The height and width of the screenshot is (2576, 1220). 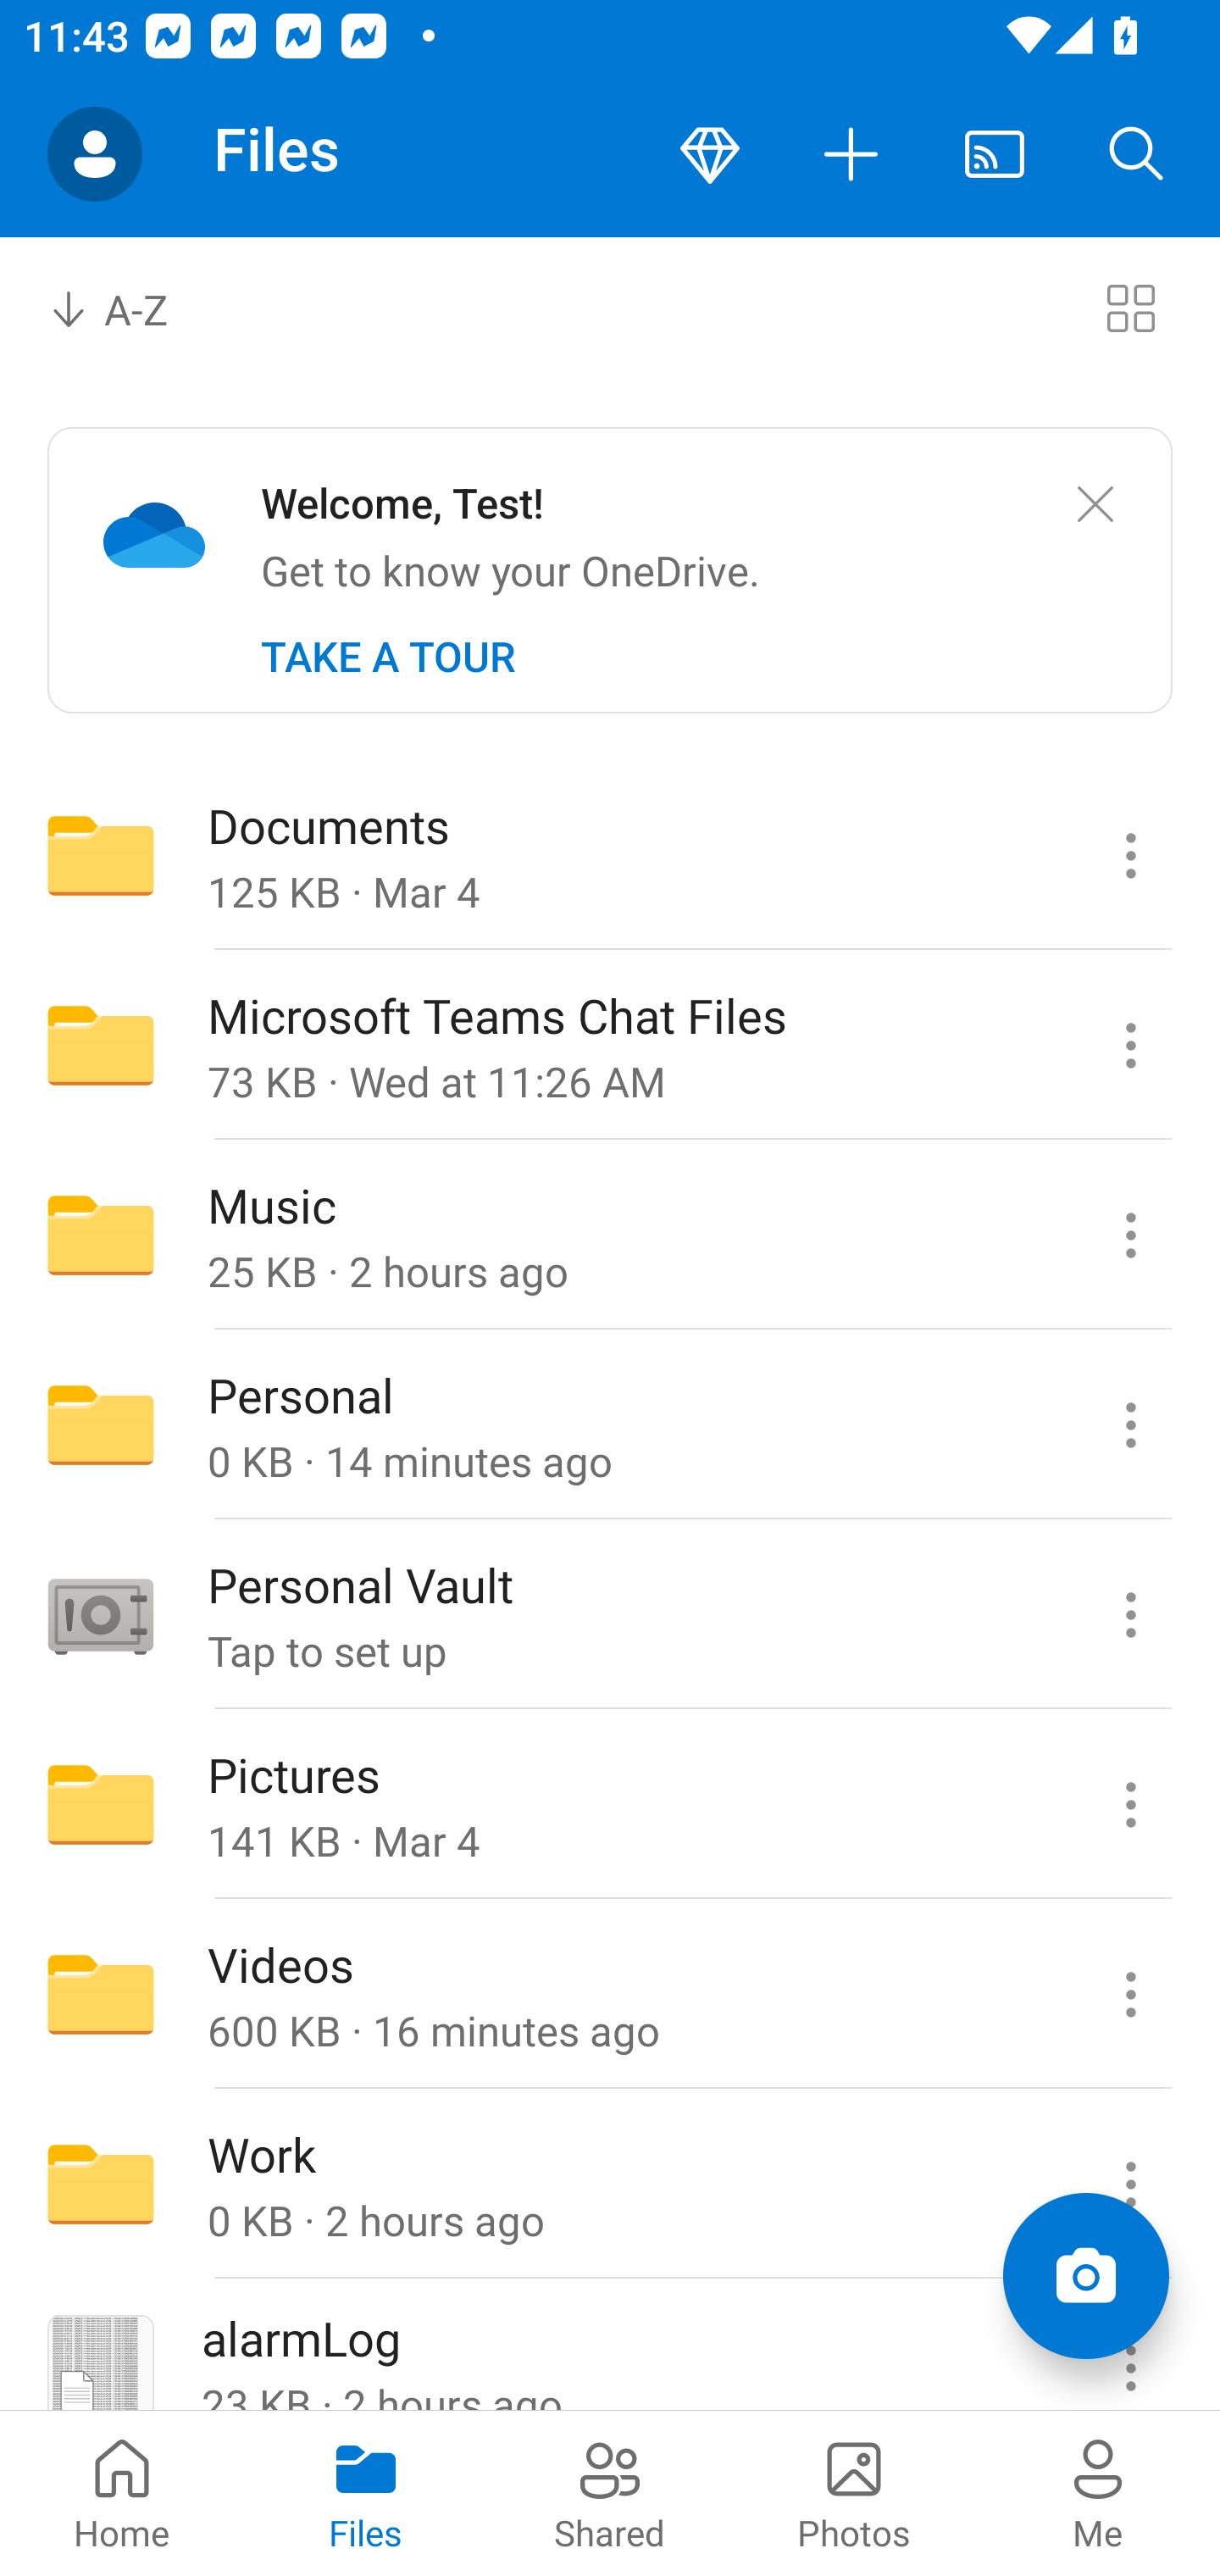 What do you see at coordinates (1130, 1046) in the screenshot?
I see `Microsoft Teams Chat Files commands` at bounding box center [1130, 1046].